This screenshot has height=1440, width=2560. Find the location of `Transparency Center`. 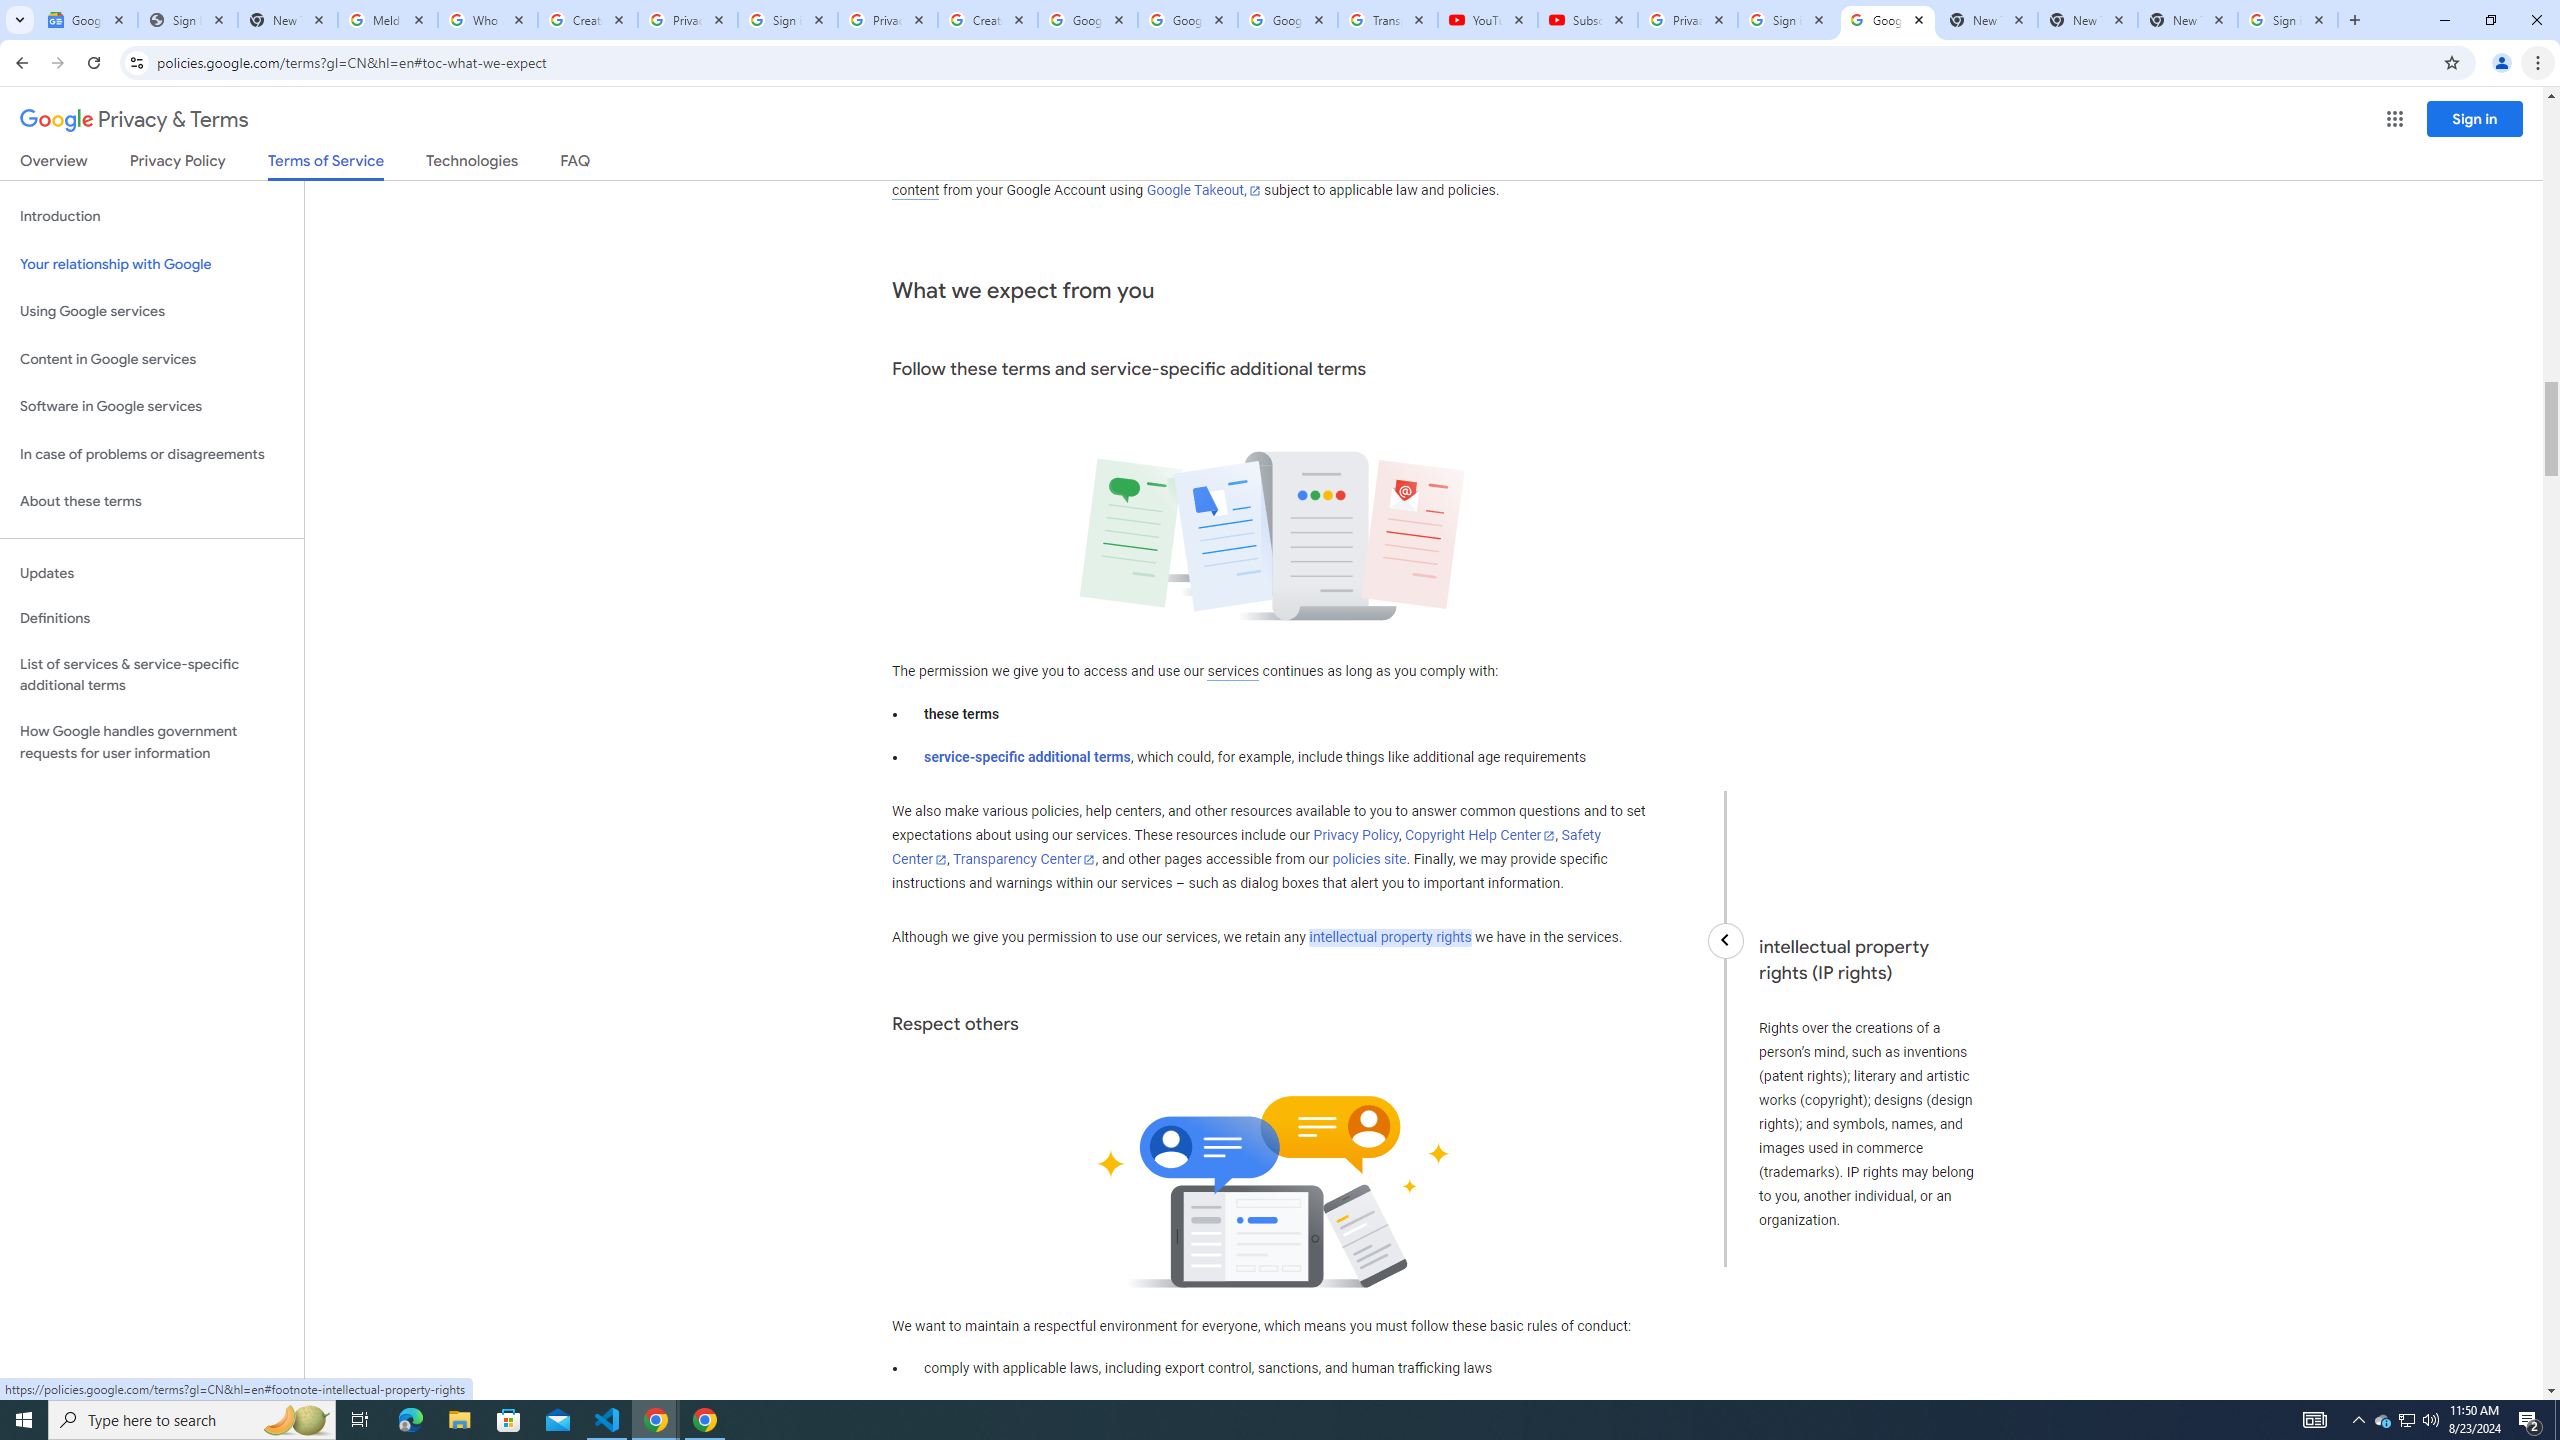

Transparency Center is located at coordinates (1024, 860).